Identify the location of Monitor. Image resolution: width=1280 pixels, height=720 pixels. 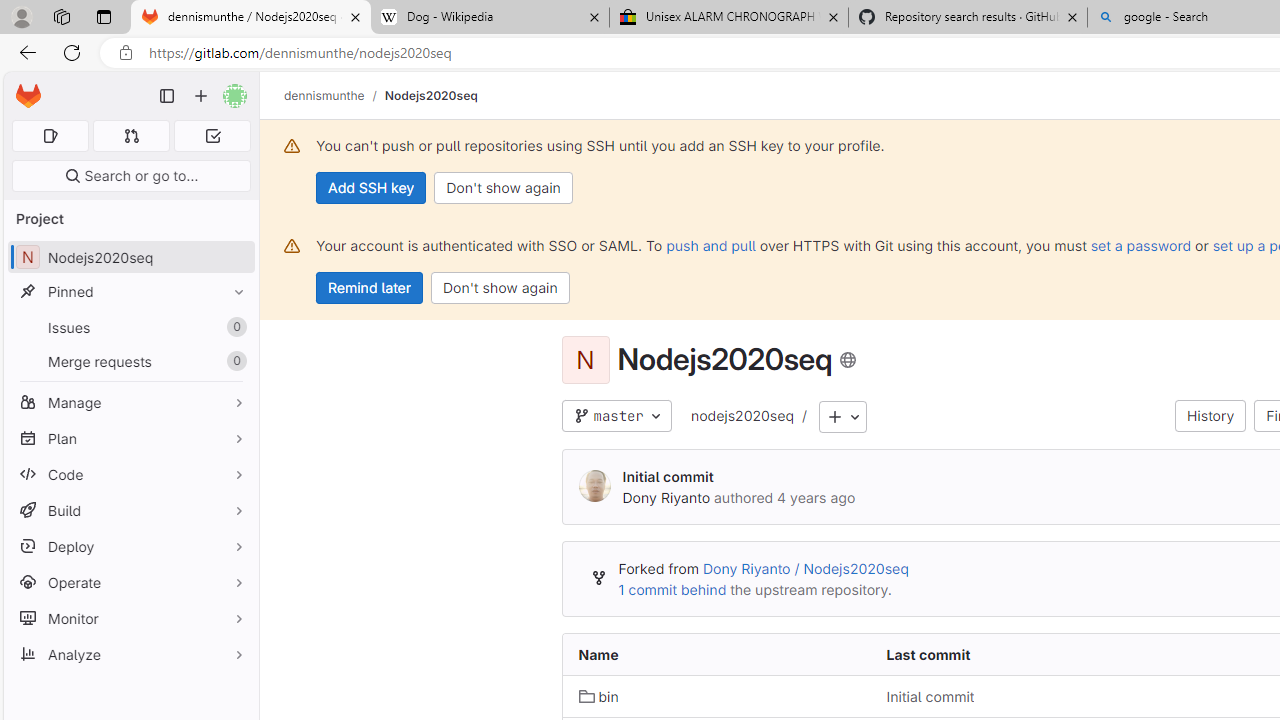
(130, 618).